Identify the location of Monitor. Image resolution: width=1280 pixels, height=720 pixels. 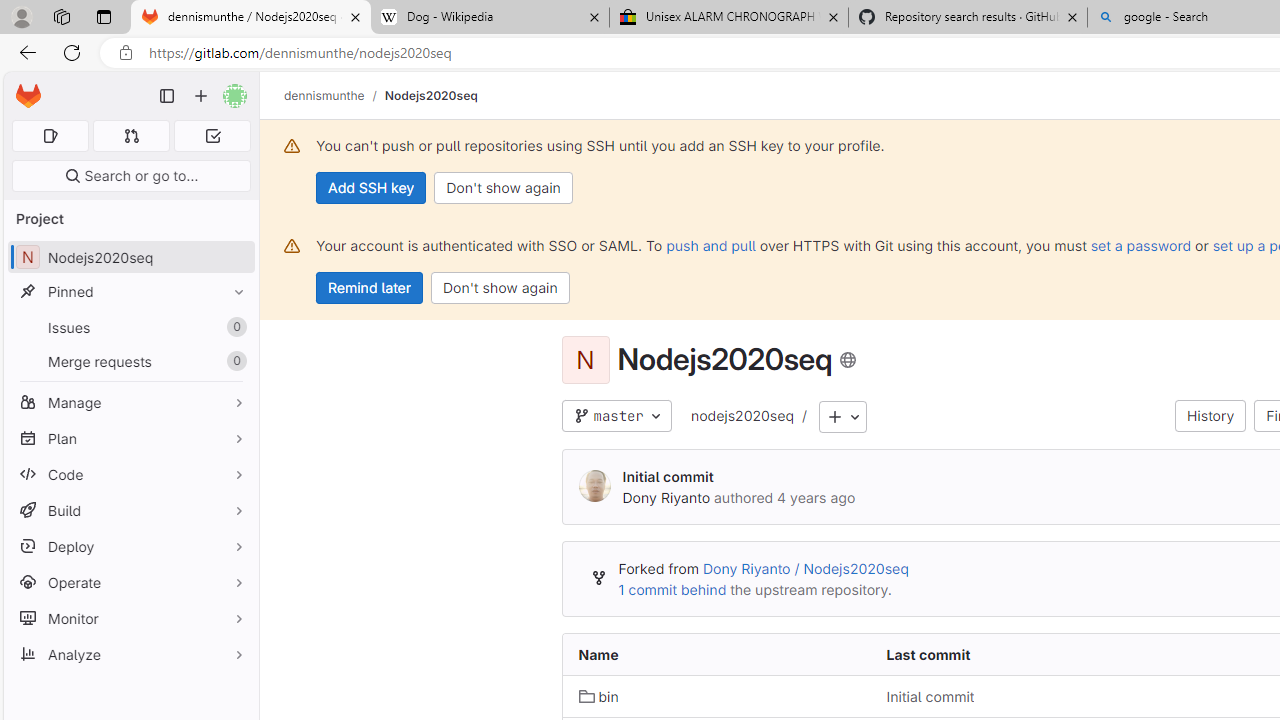
(130, 618).